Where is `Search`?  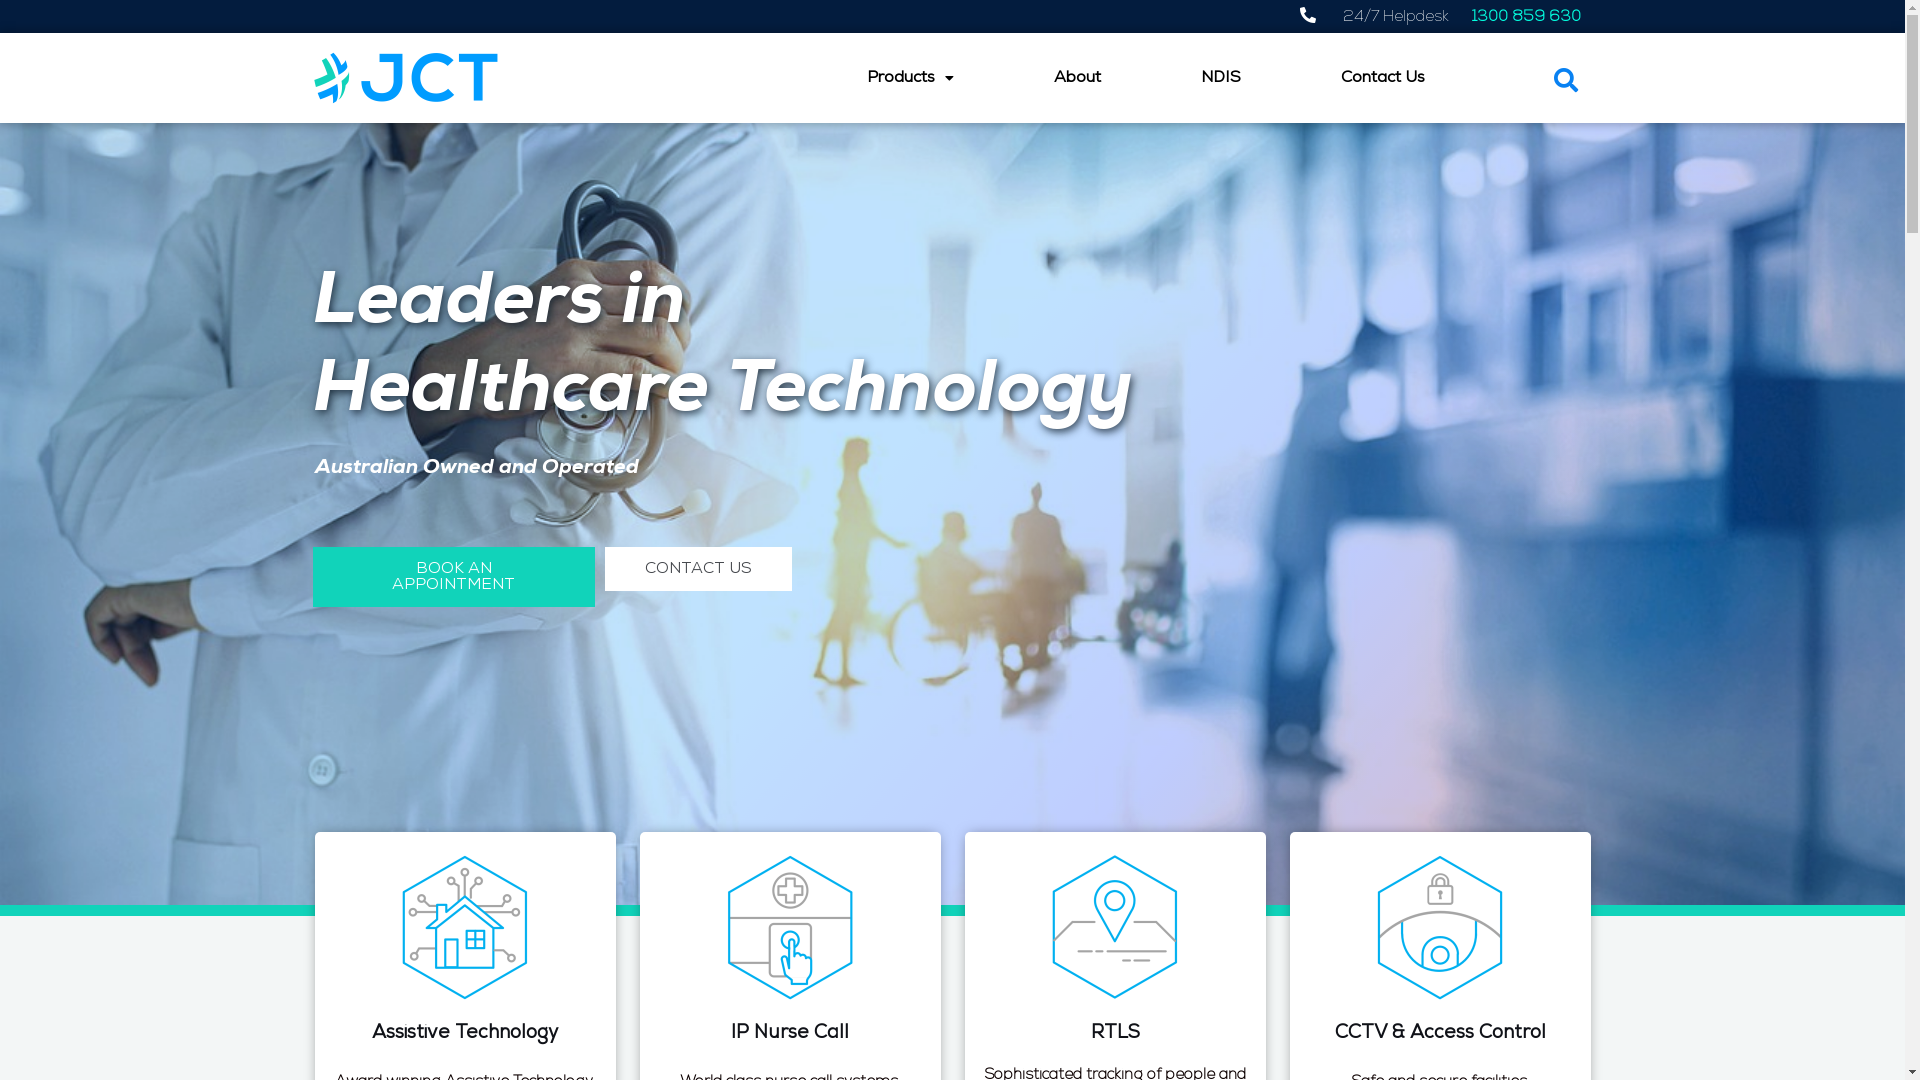 Search is located at coordinates (1560, 80).